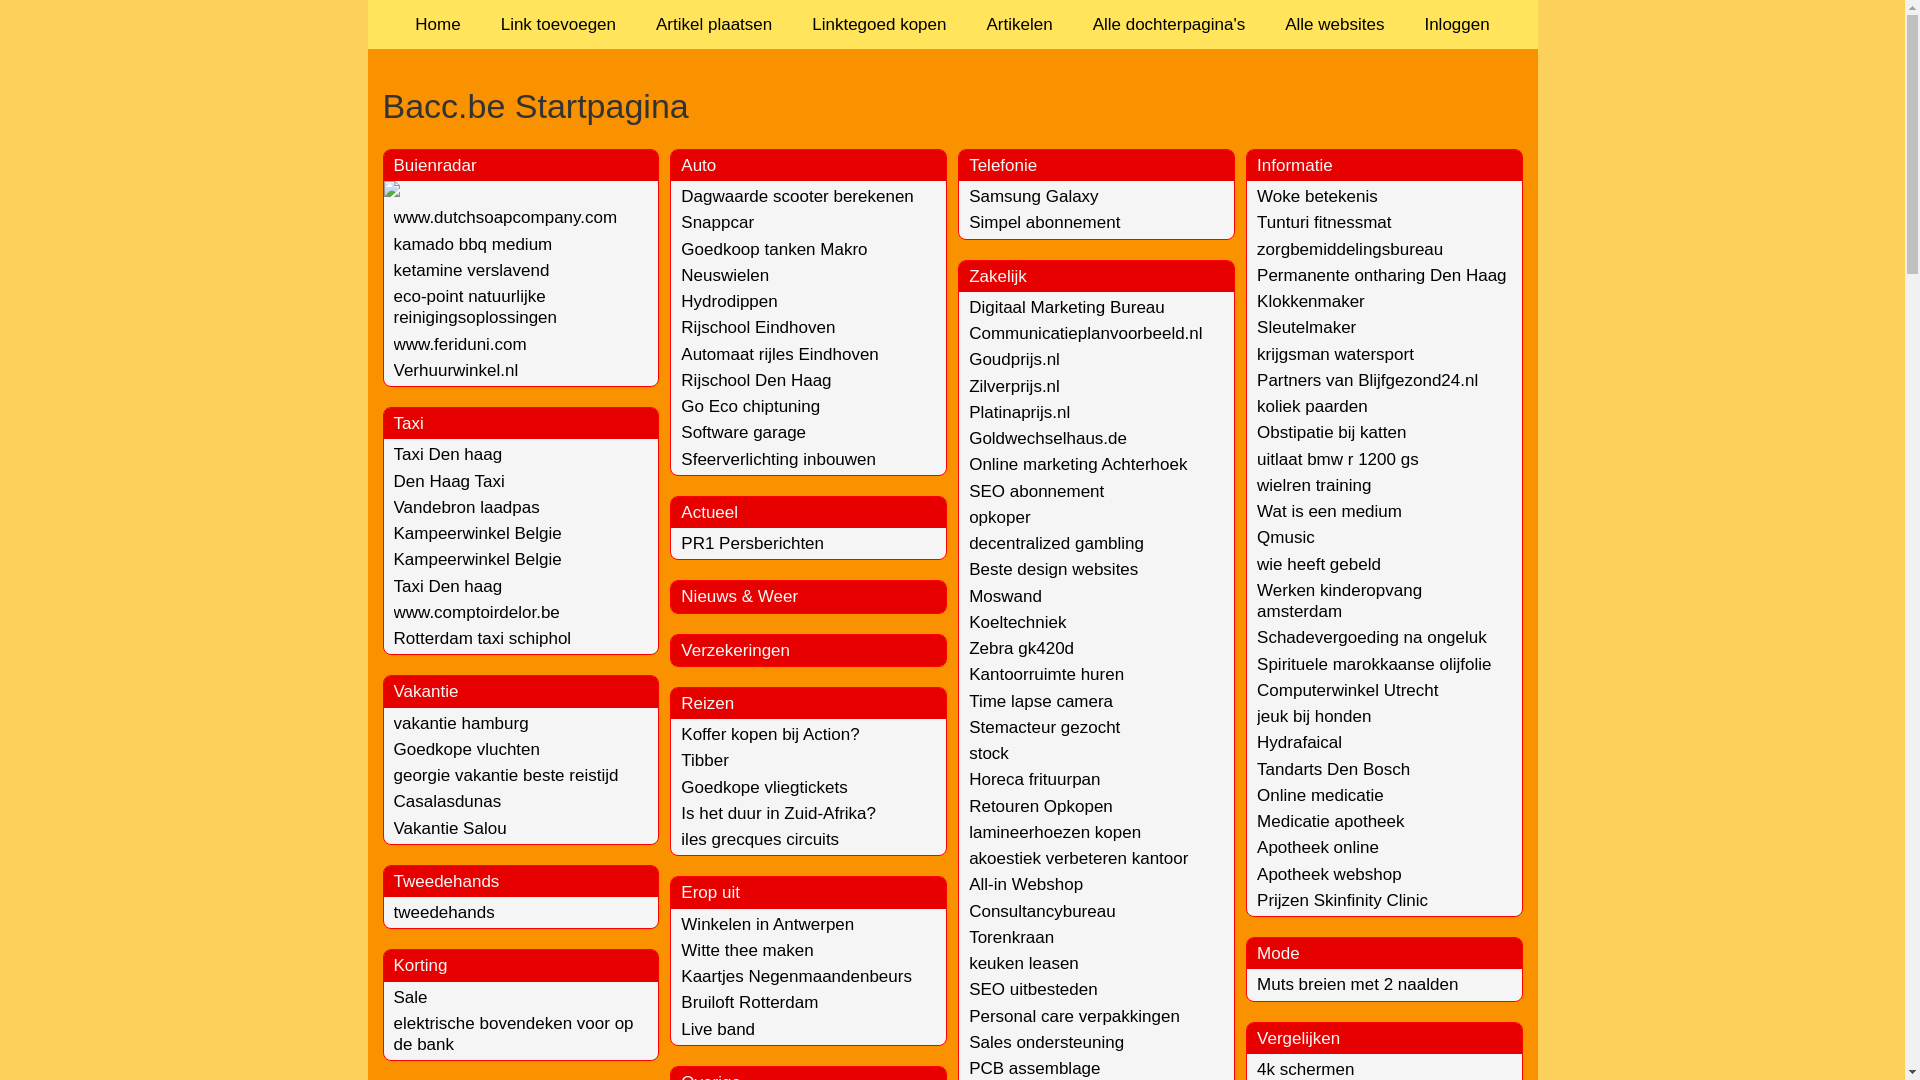  I want to click on Bacc.be Startpagina, so click(952, 106).